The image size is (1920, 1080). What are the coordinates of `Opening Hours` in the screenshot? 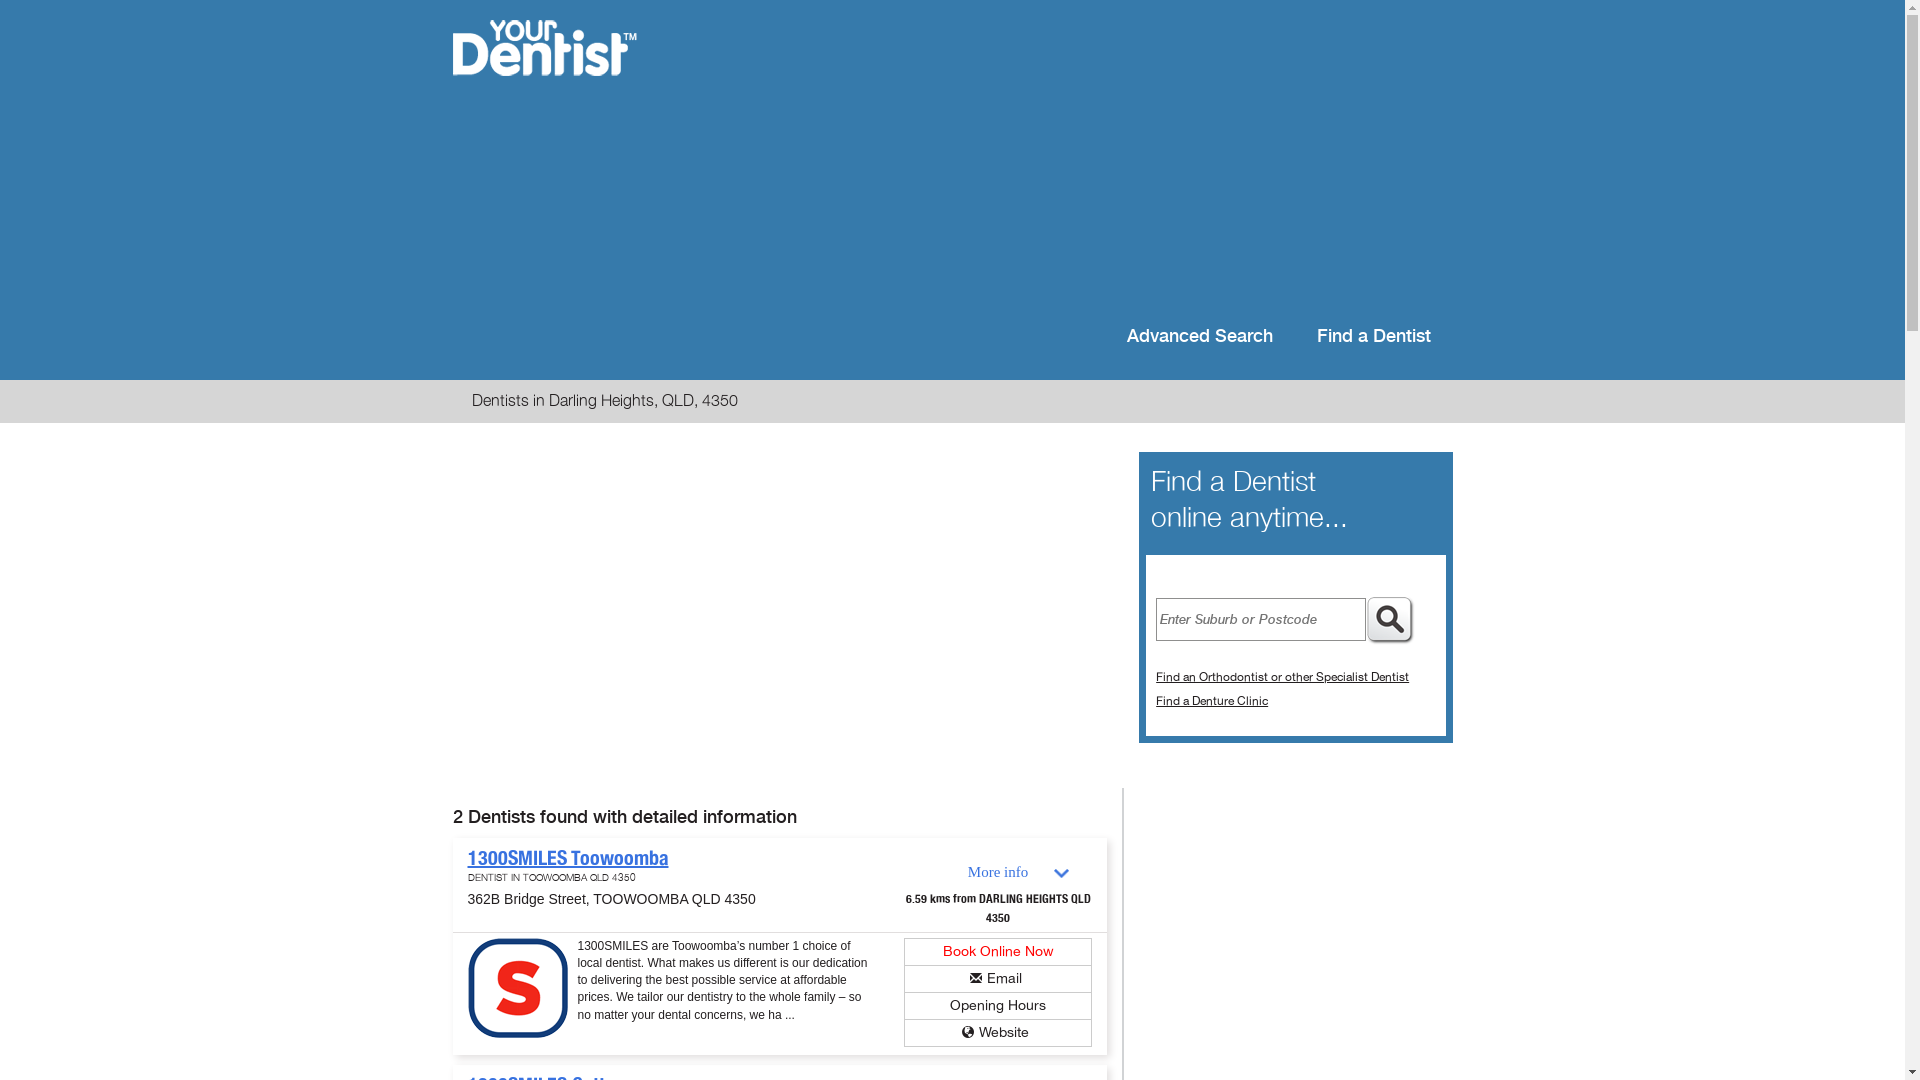 It's located at (998, 1006).